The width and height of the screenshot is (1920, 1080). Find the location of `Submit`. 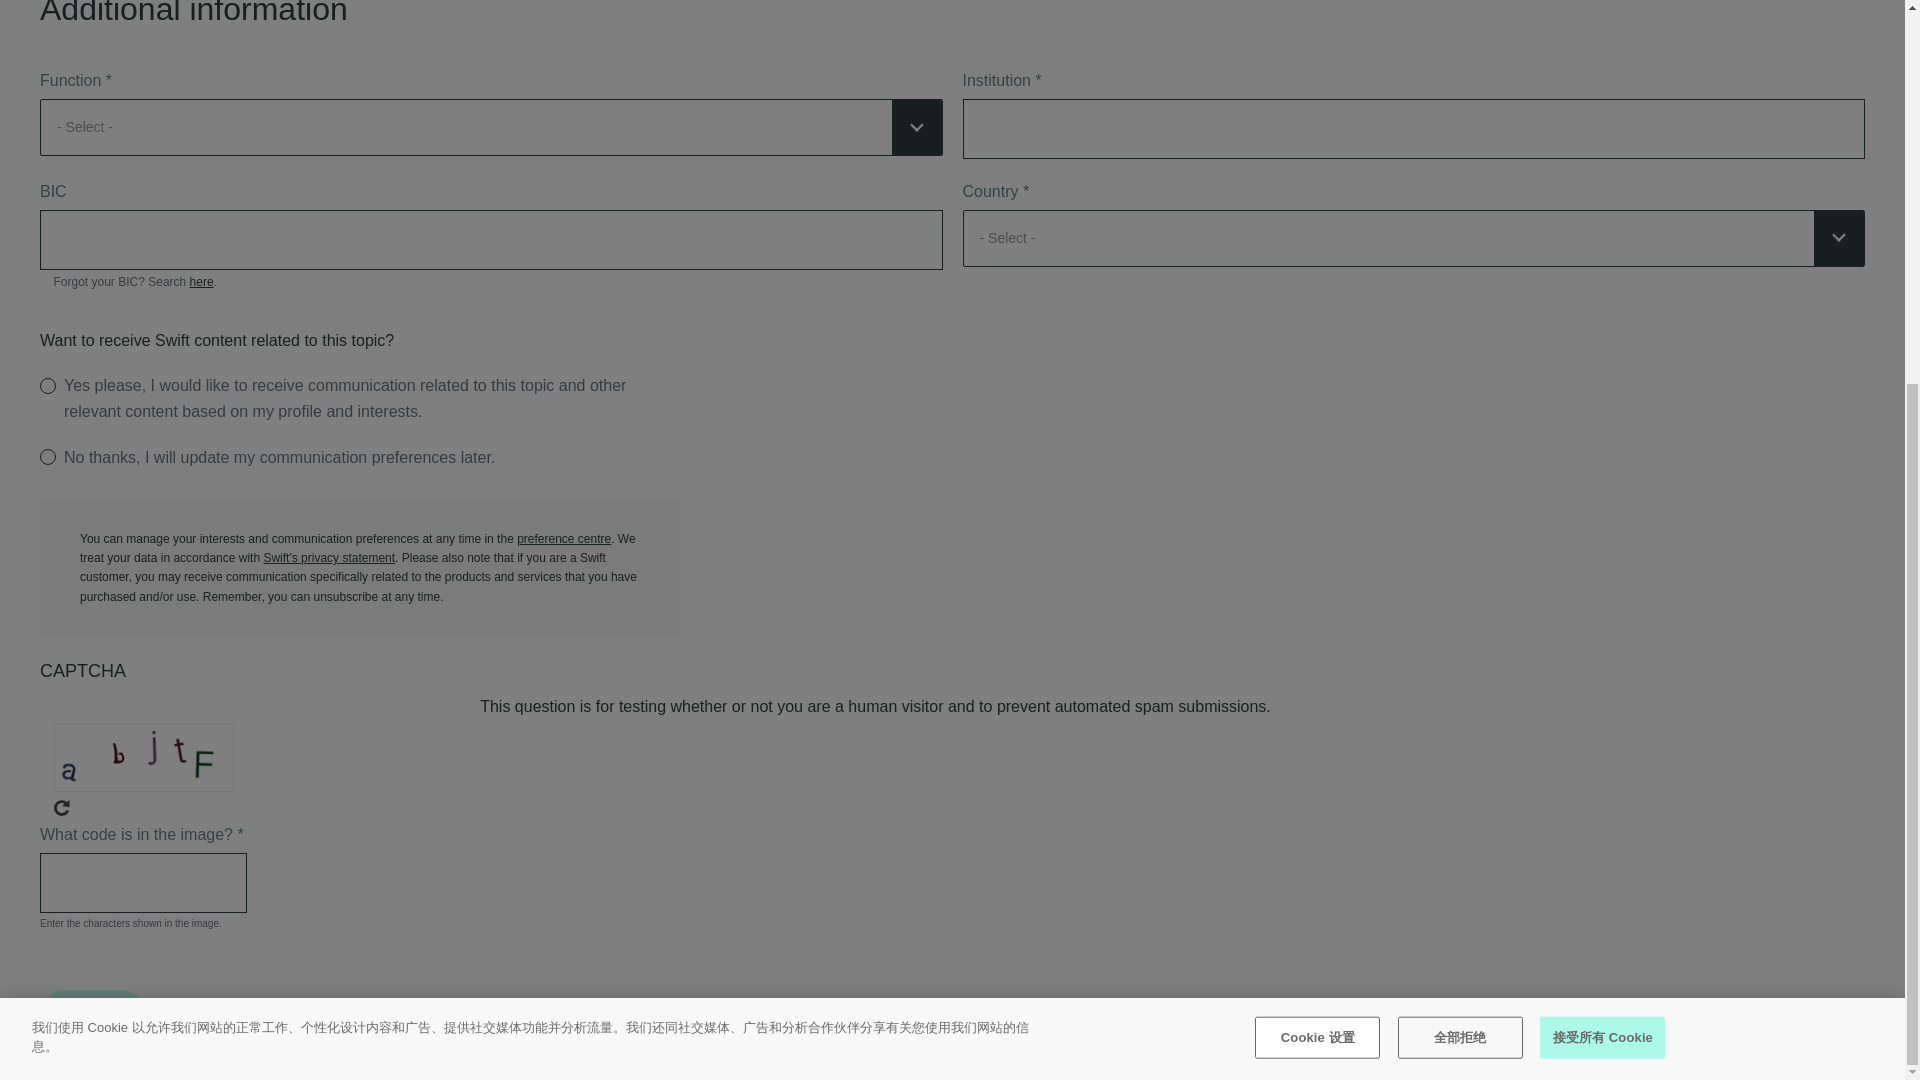

Submit is located at coordinates (92, 1015).